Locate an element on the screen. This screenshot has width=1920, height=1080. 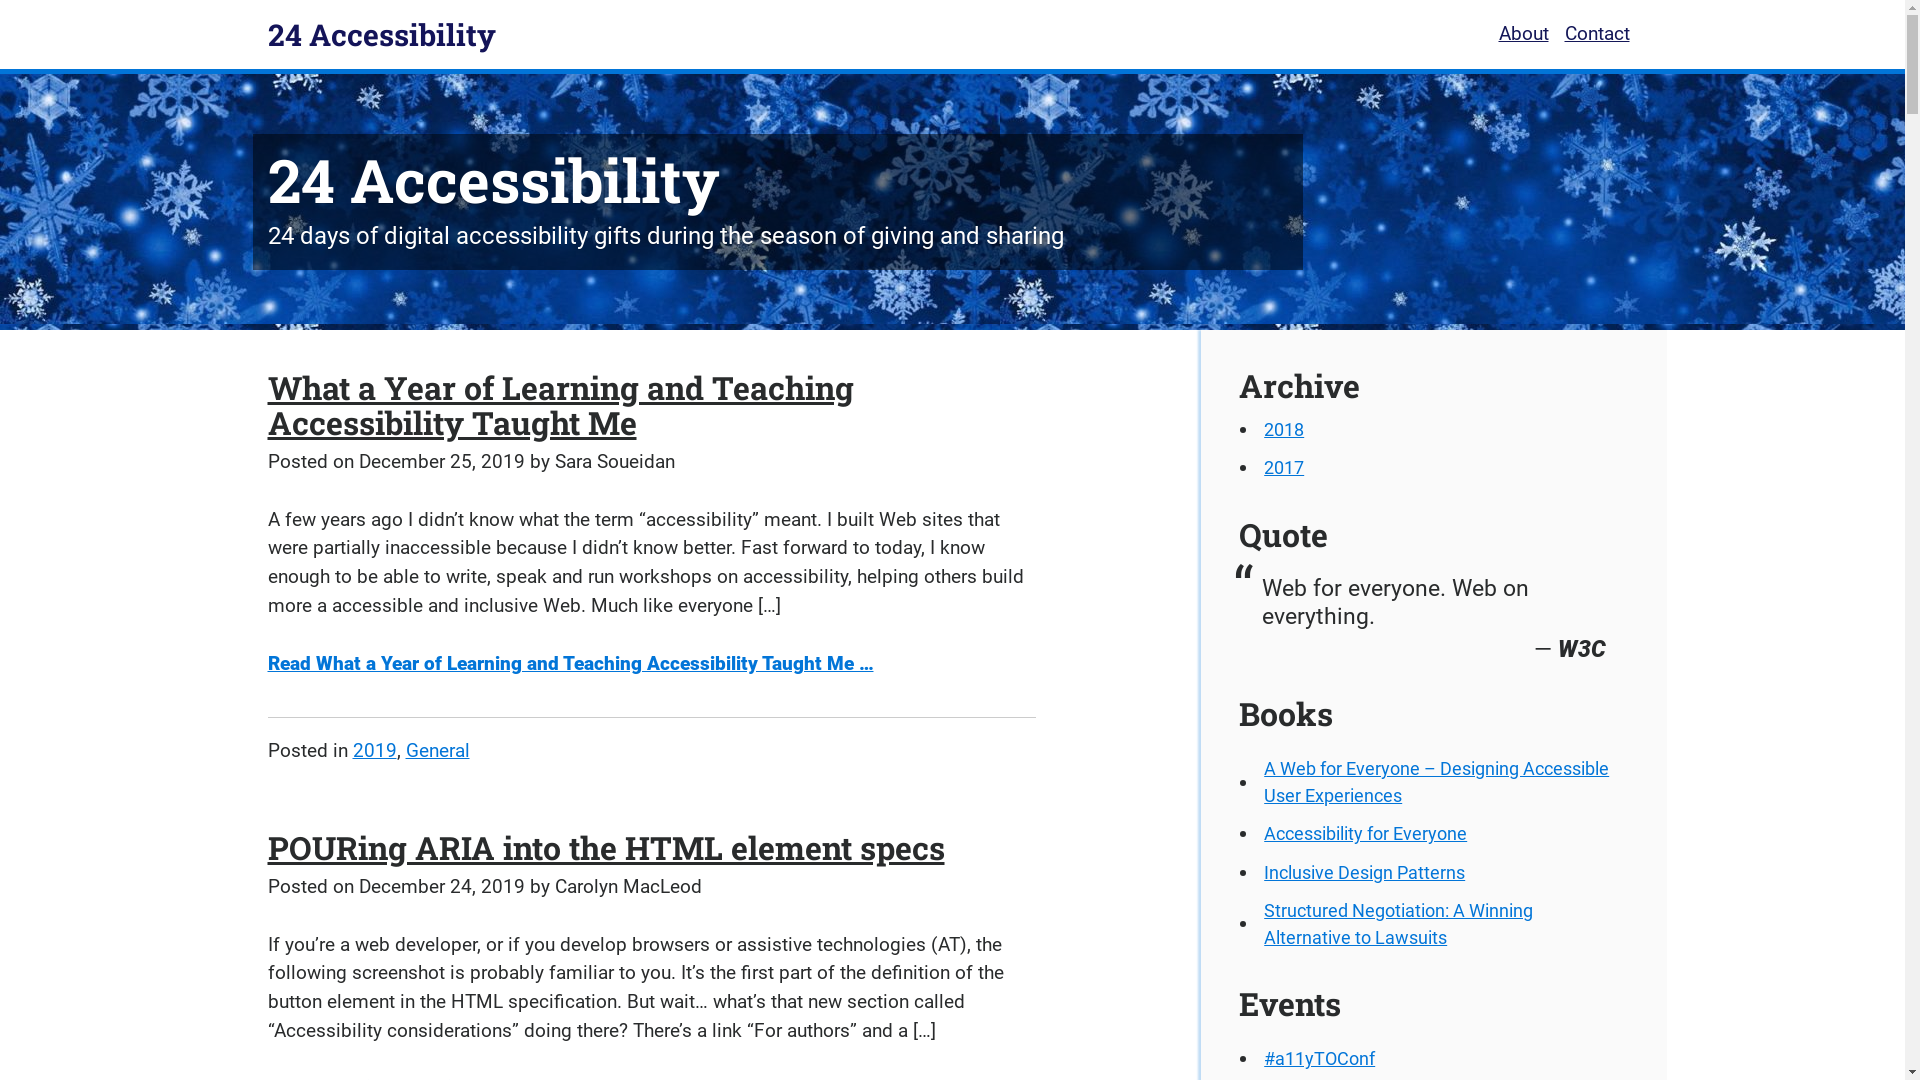
What a Year of Learning and Teaching Accessibility Taught Me is located at coordinates (561, 405).